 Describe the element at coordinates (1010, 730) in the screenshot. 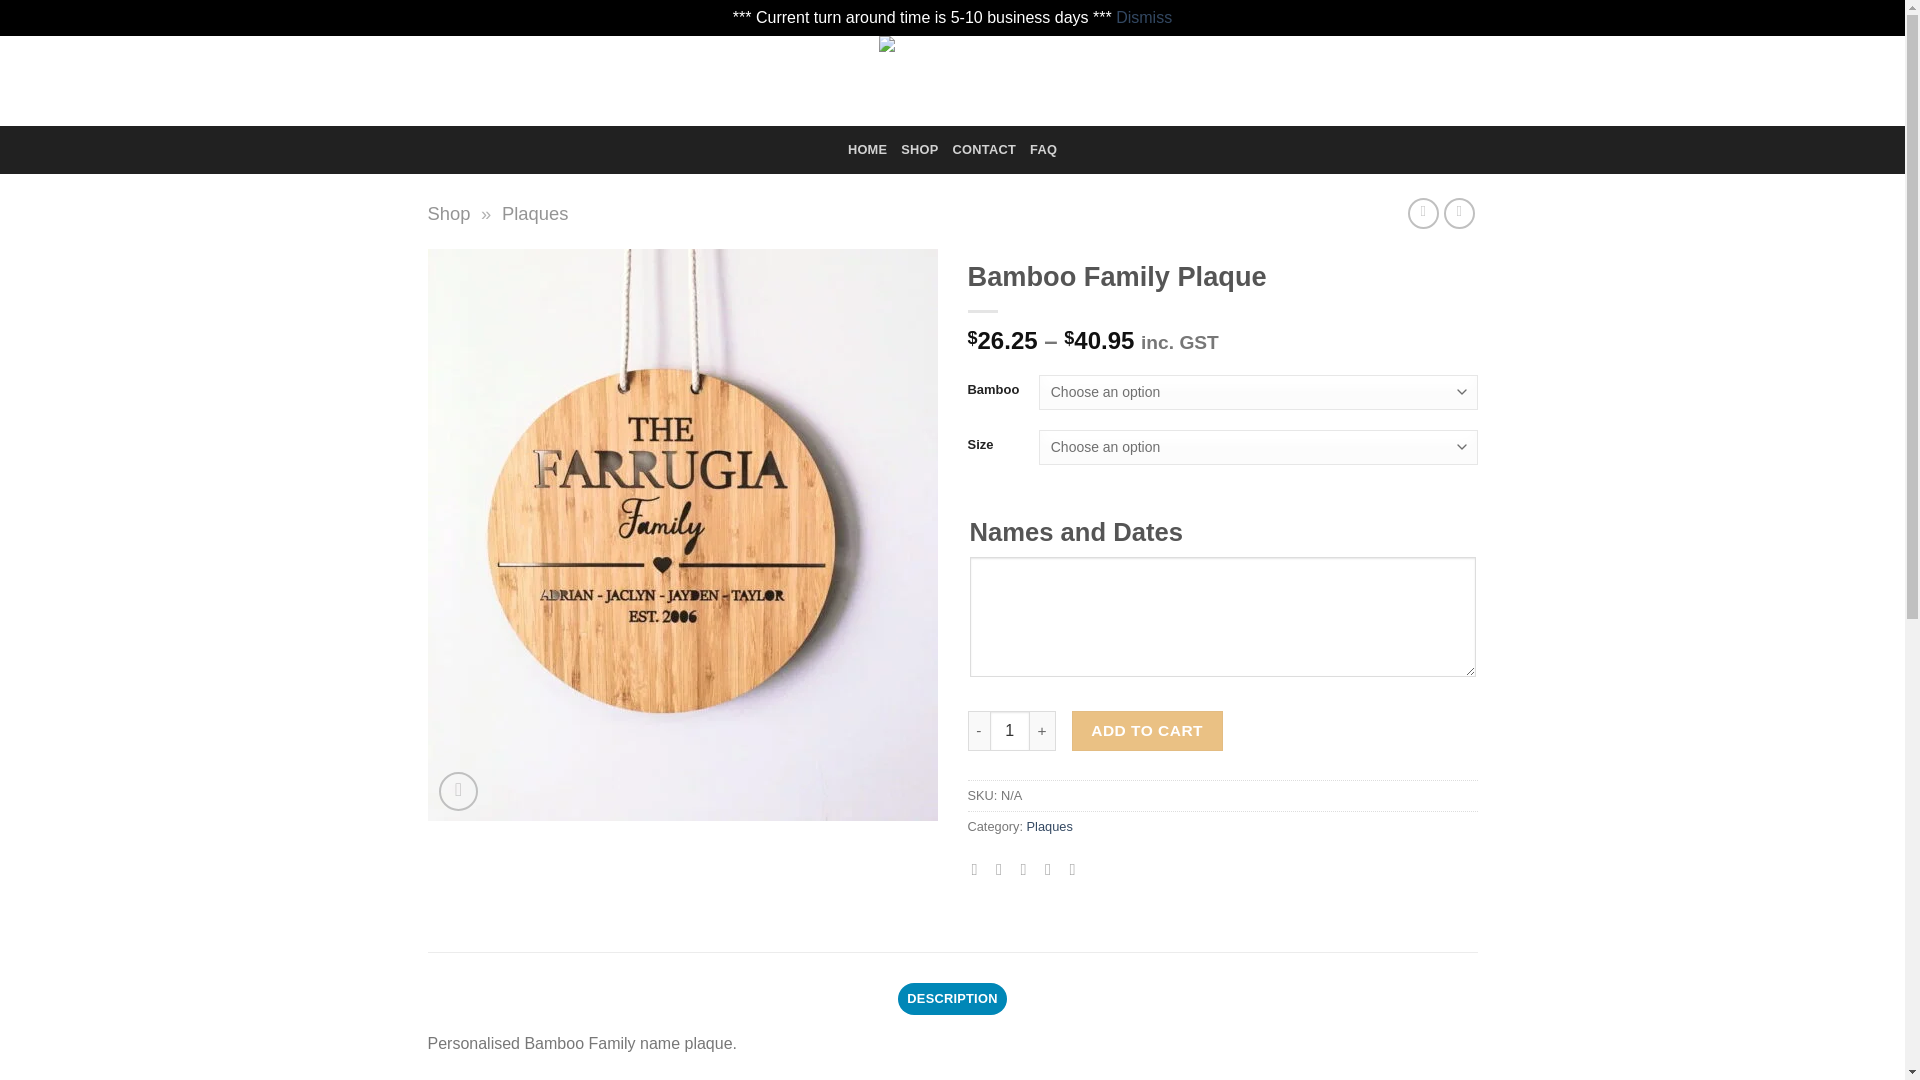

I see `1` at that location.